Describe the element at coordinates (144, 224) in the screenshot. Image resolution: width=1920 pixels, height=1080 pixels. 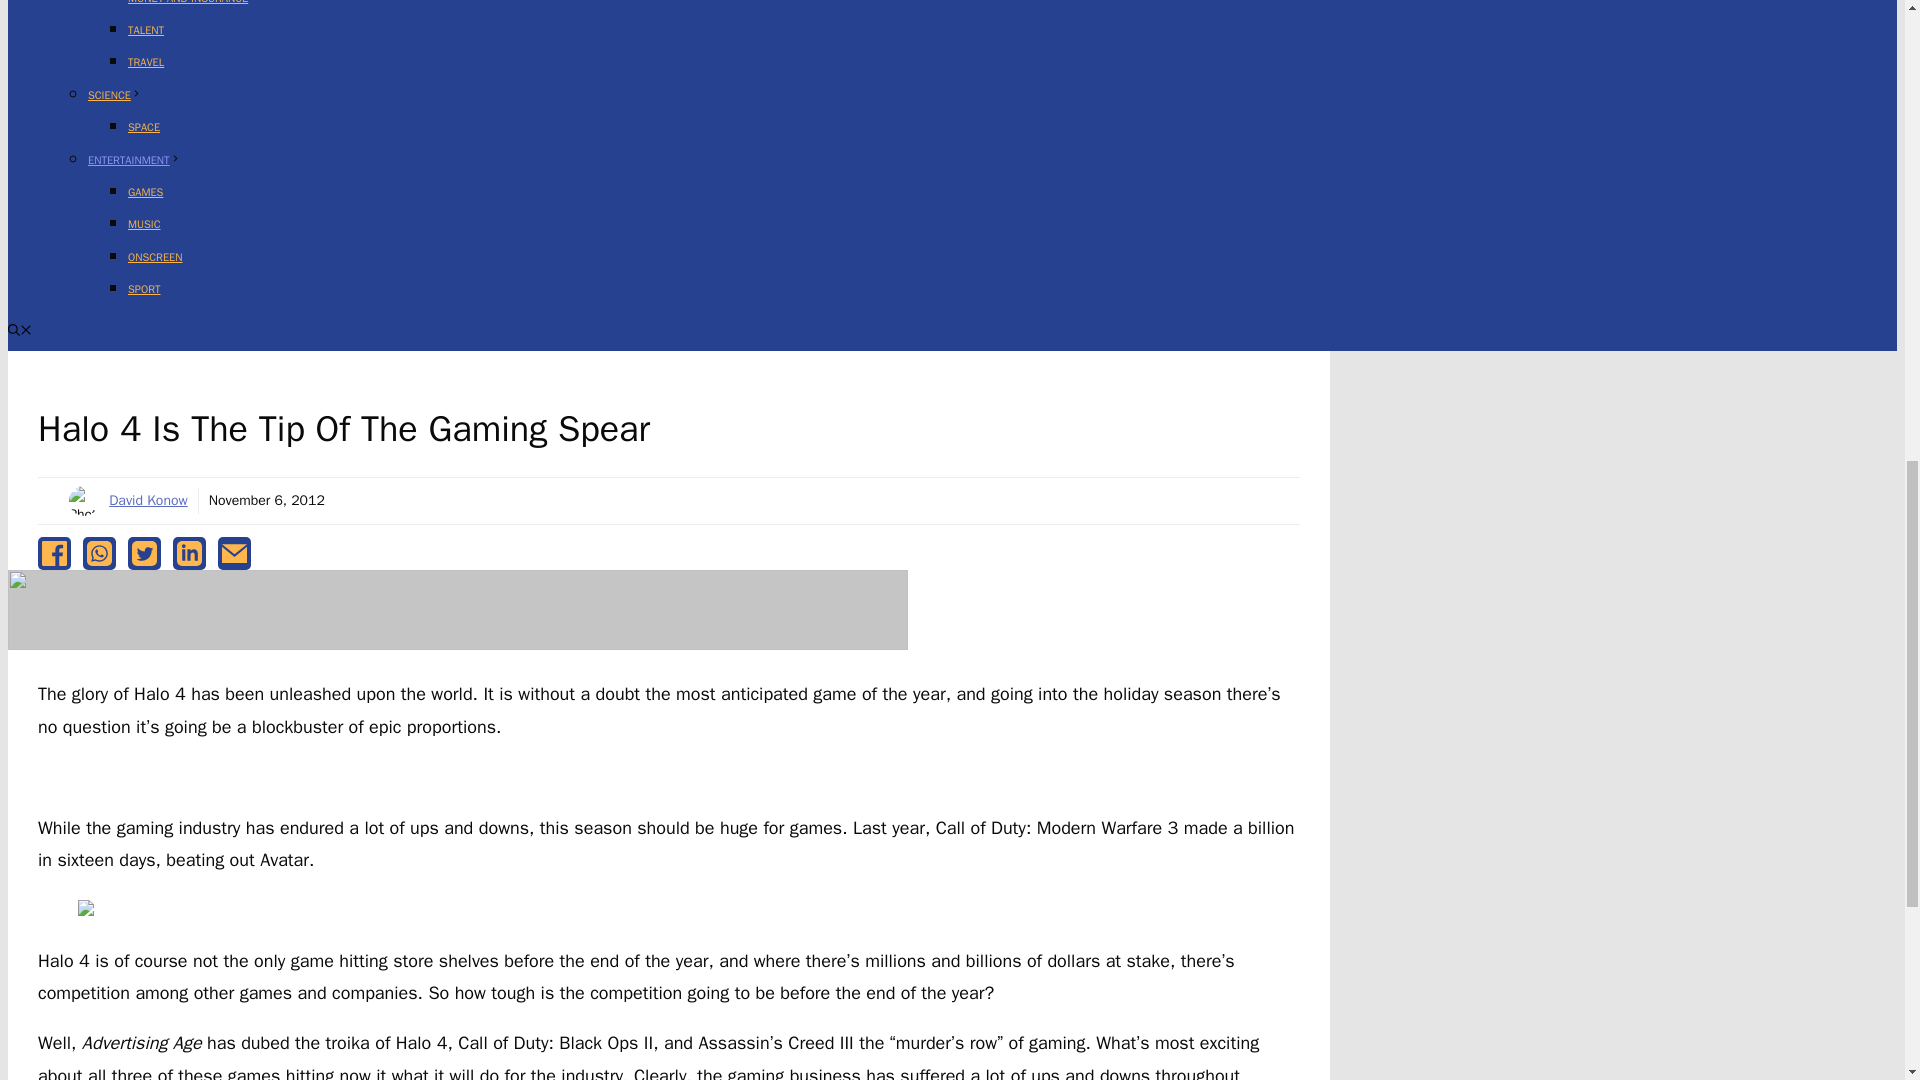
I see `MUSIC` at that location.